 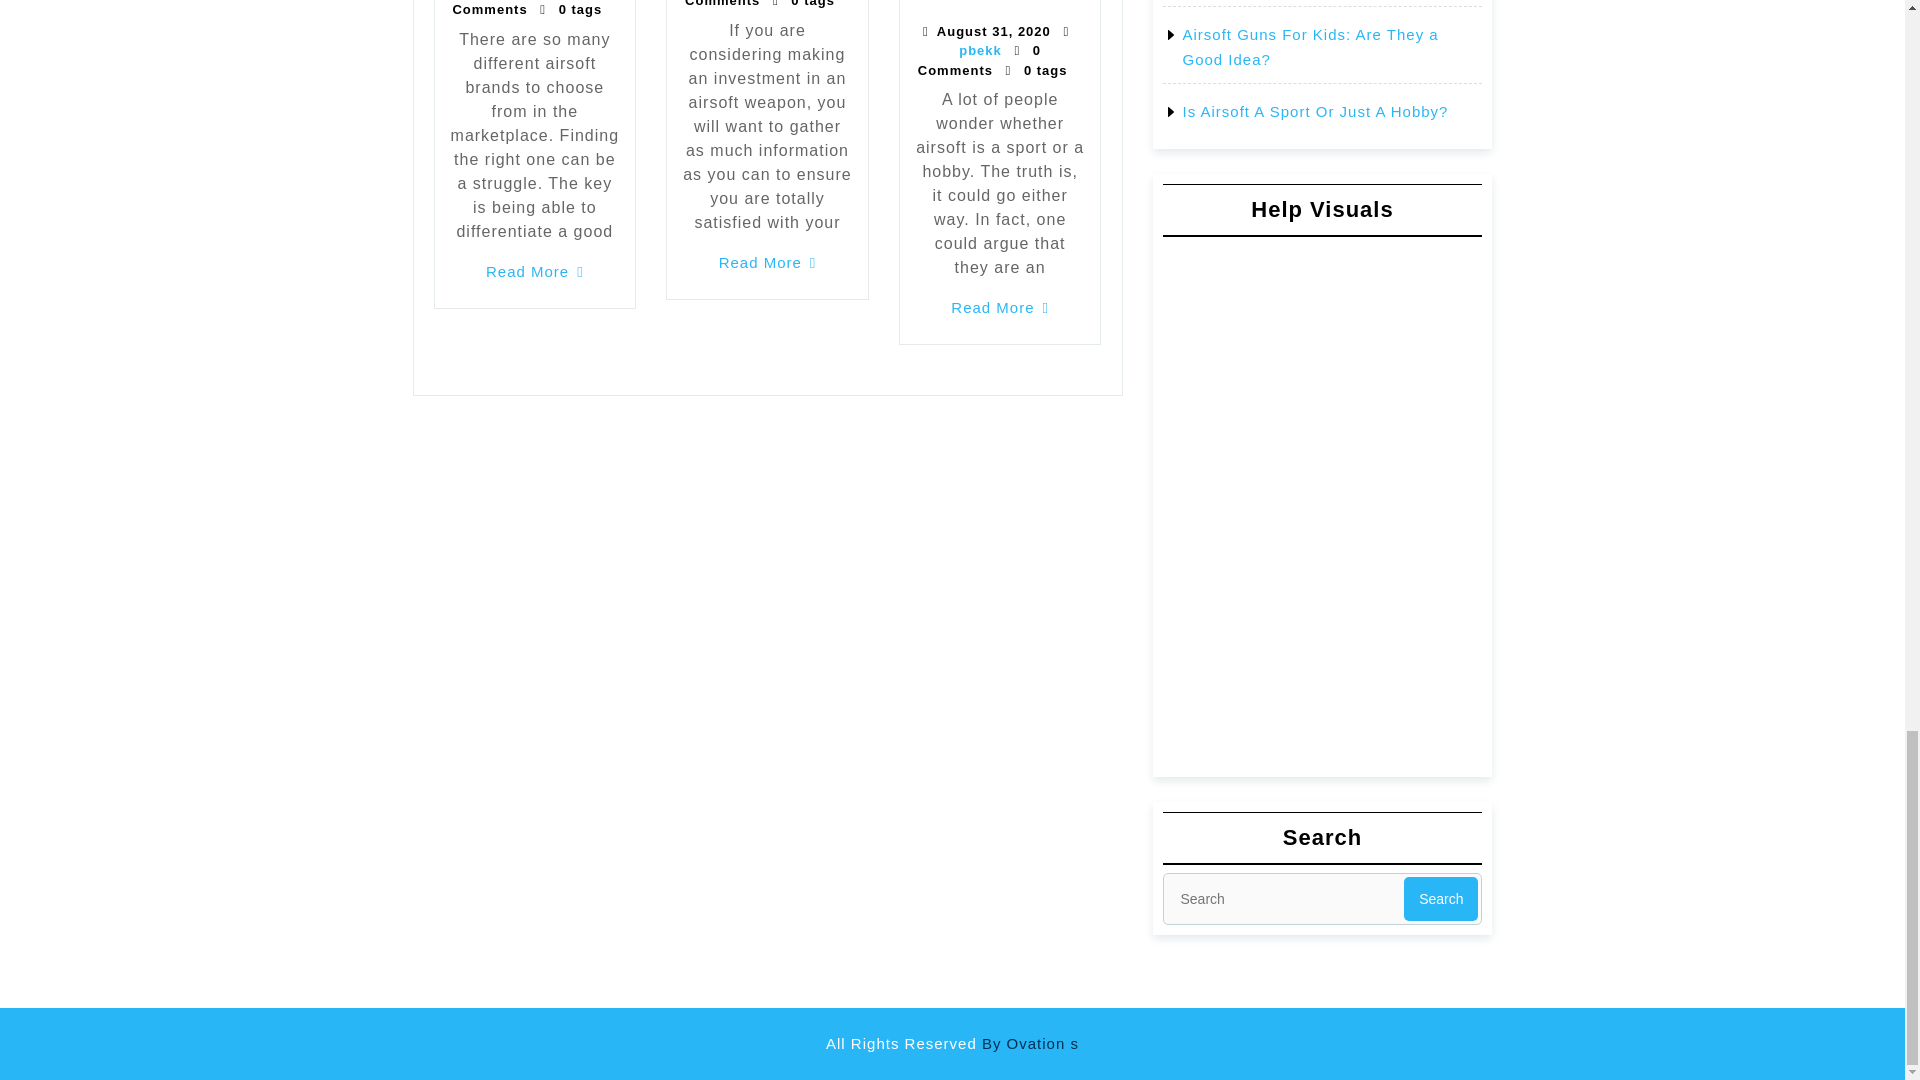 I want to click on Read More, so click(x=534, y=272).